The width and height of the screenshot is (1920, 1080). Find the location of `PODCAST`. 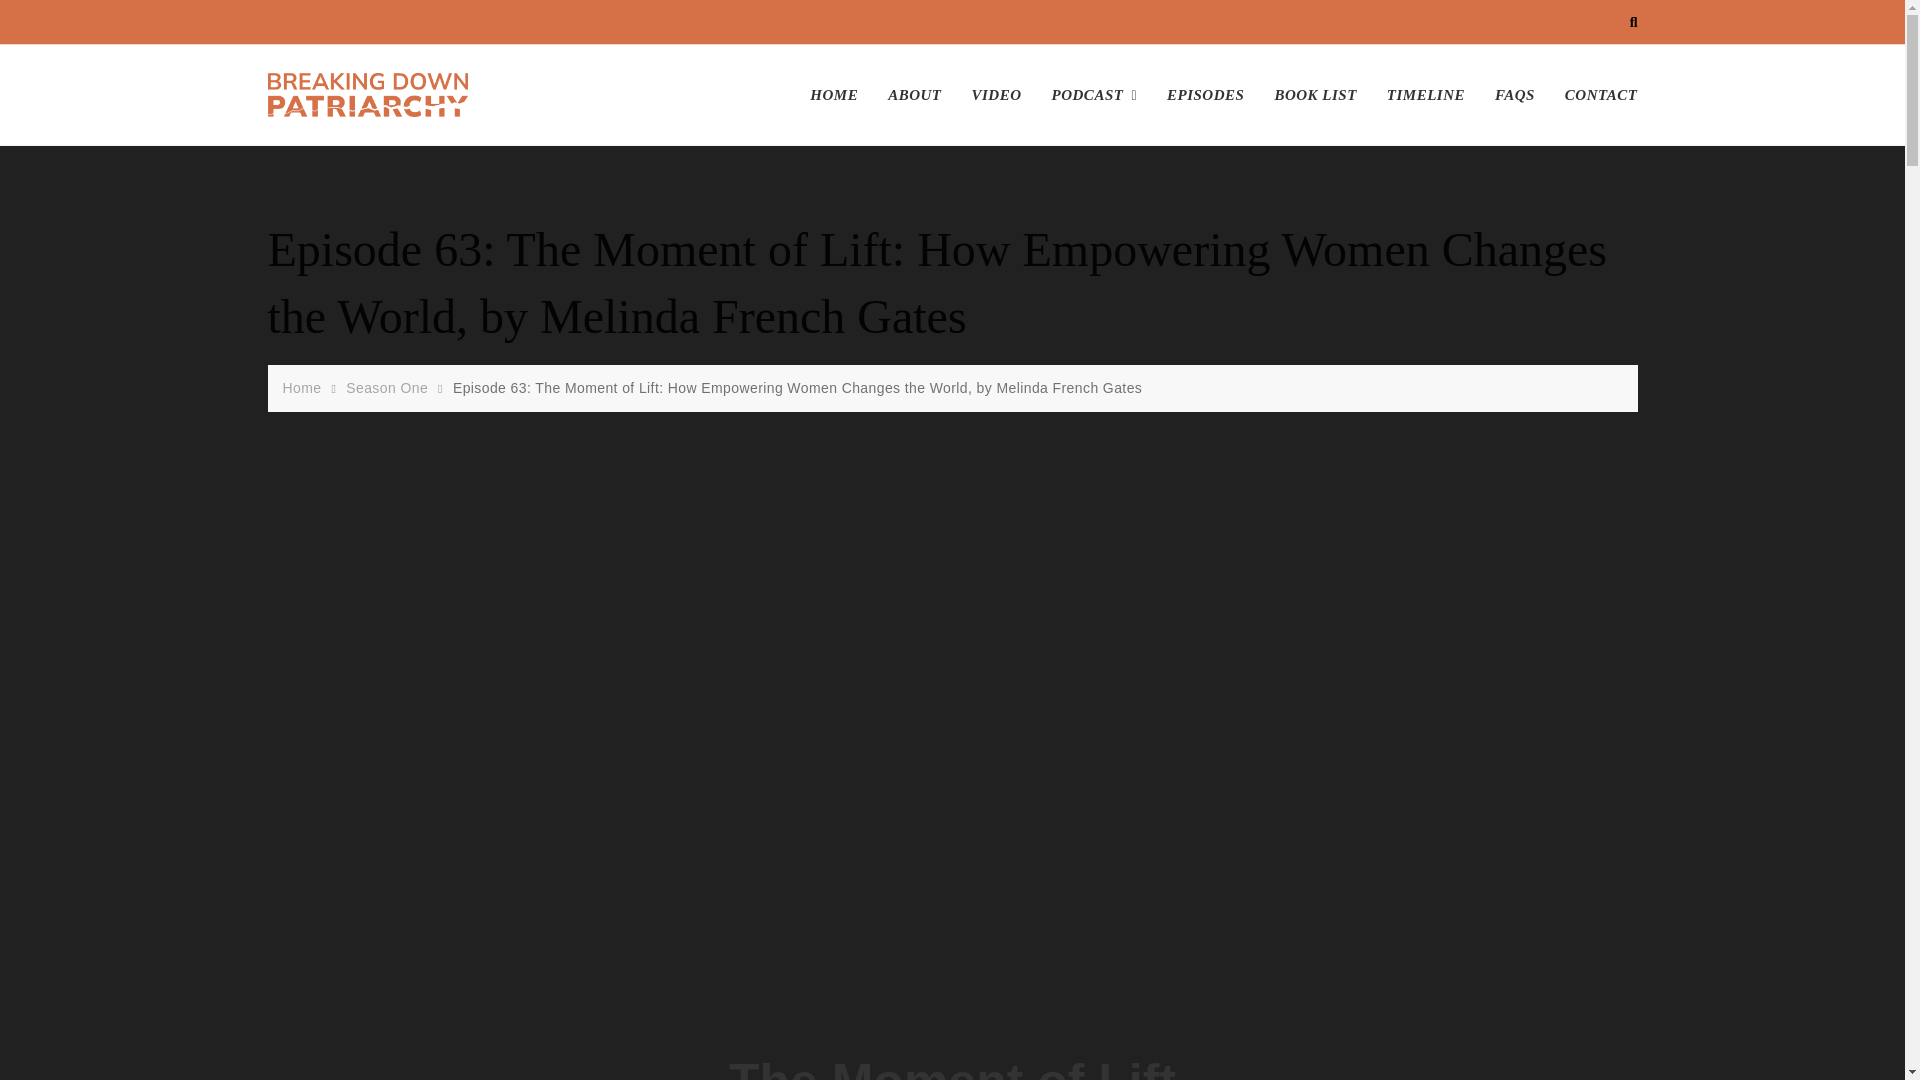

PODCAST is located at coordinates (1094, 95).